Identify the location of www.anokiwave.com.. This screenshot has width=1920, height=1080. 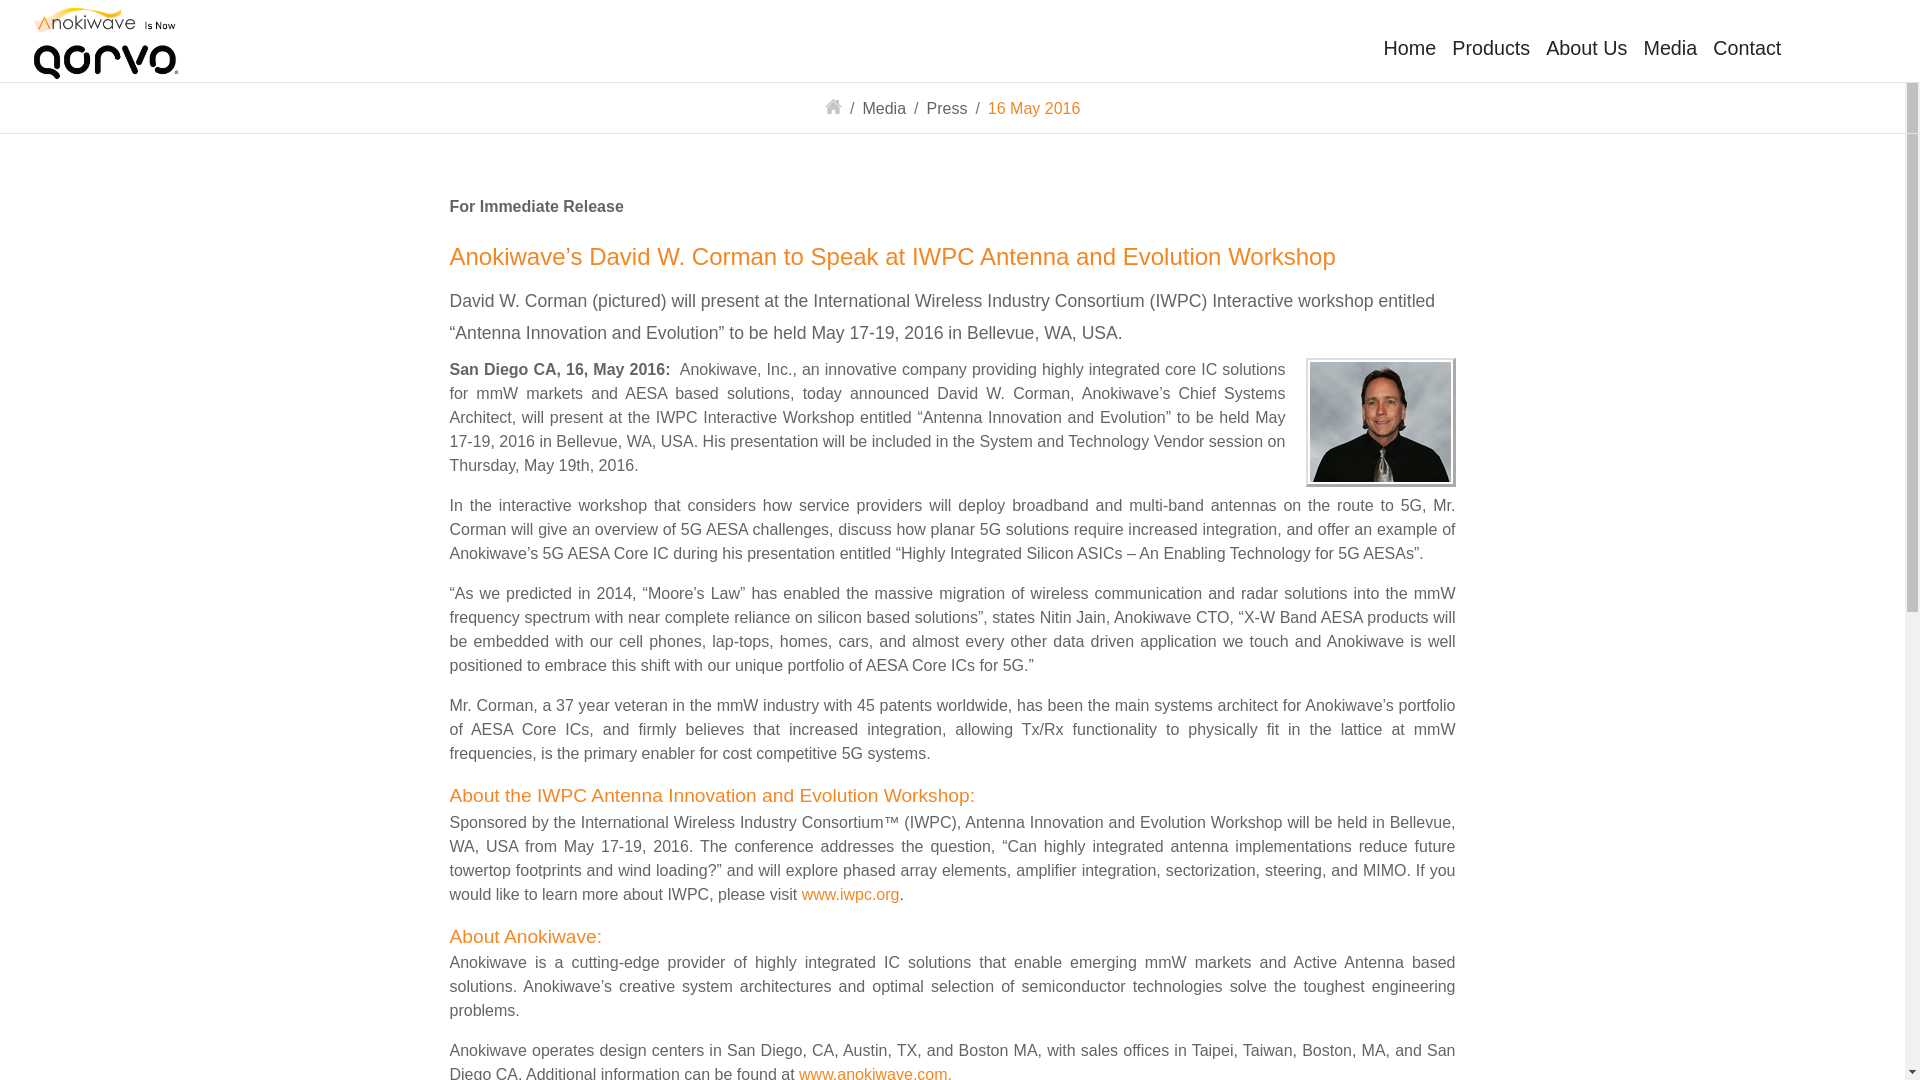
(875, 1072).